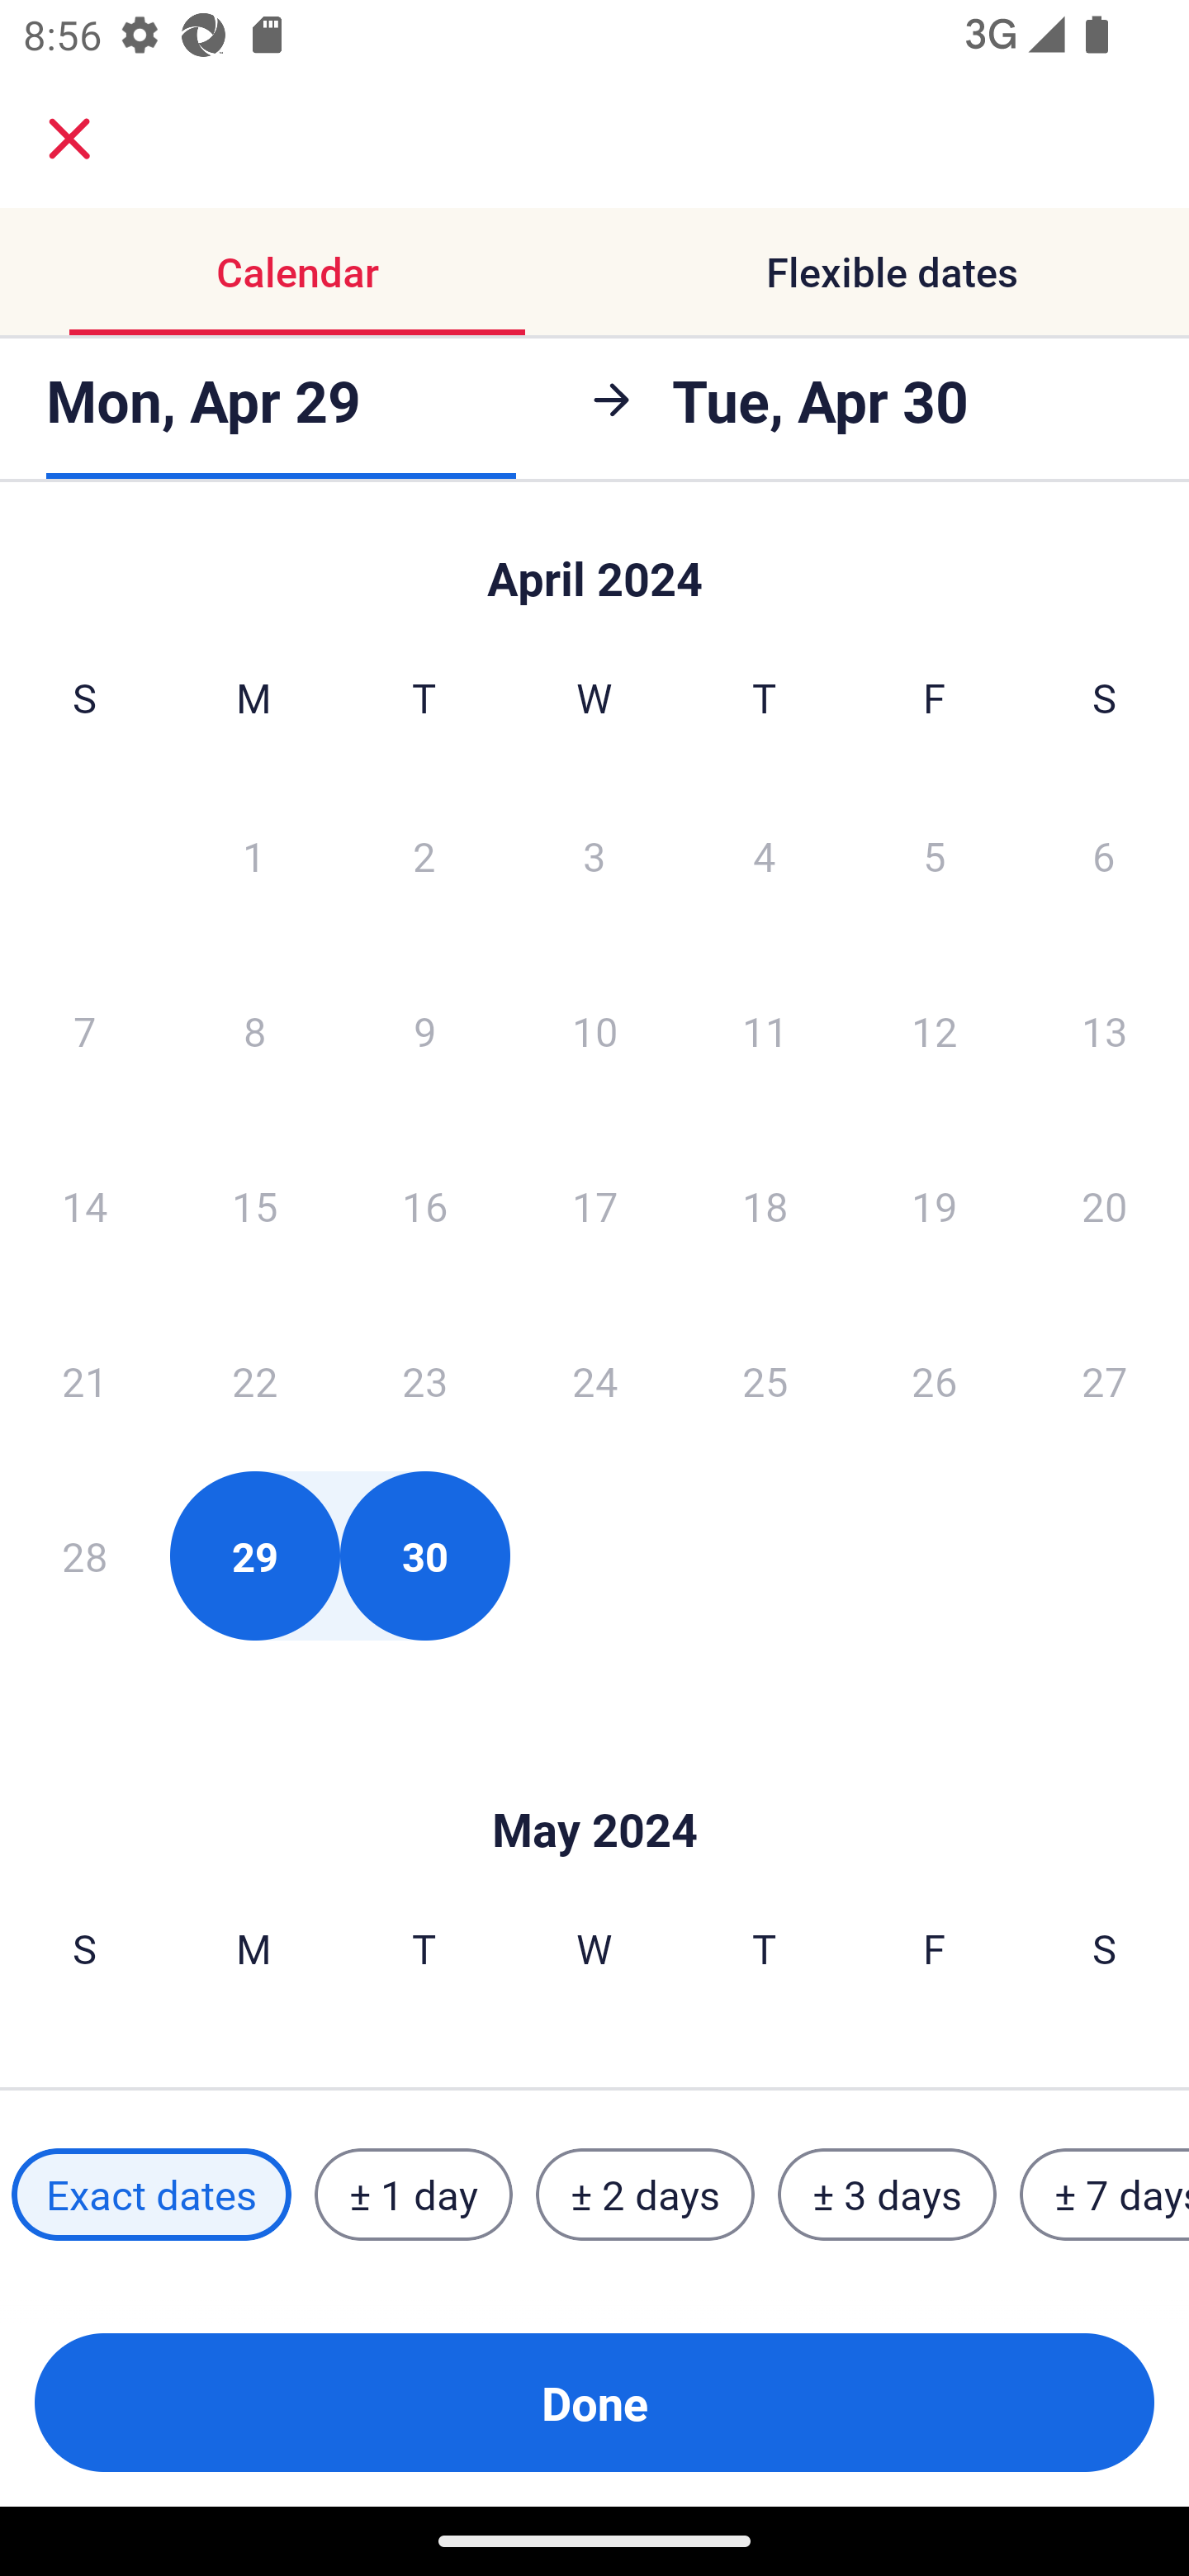 The width and height of the screenshot is (1189, 2576). What do you see at coordinates (84, 1205) in the screenshot?
I see `14 Sunday, April 14, 2024` at bounding box center [84, 1205].